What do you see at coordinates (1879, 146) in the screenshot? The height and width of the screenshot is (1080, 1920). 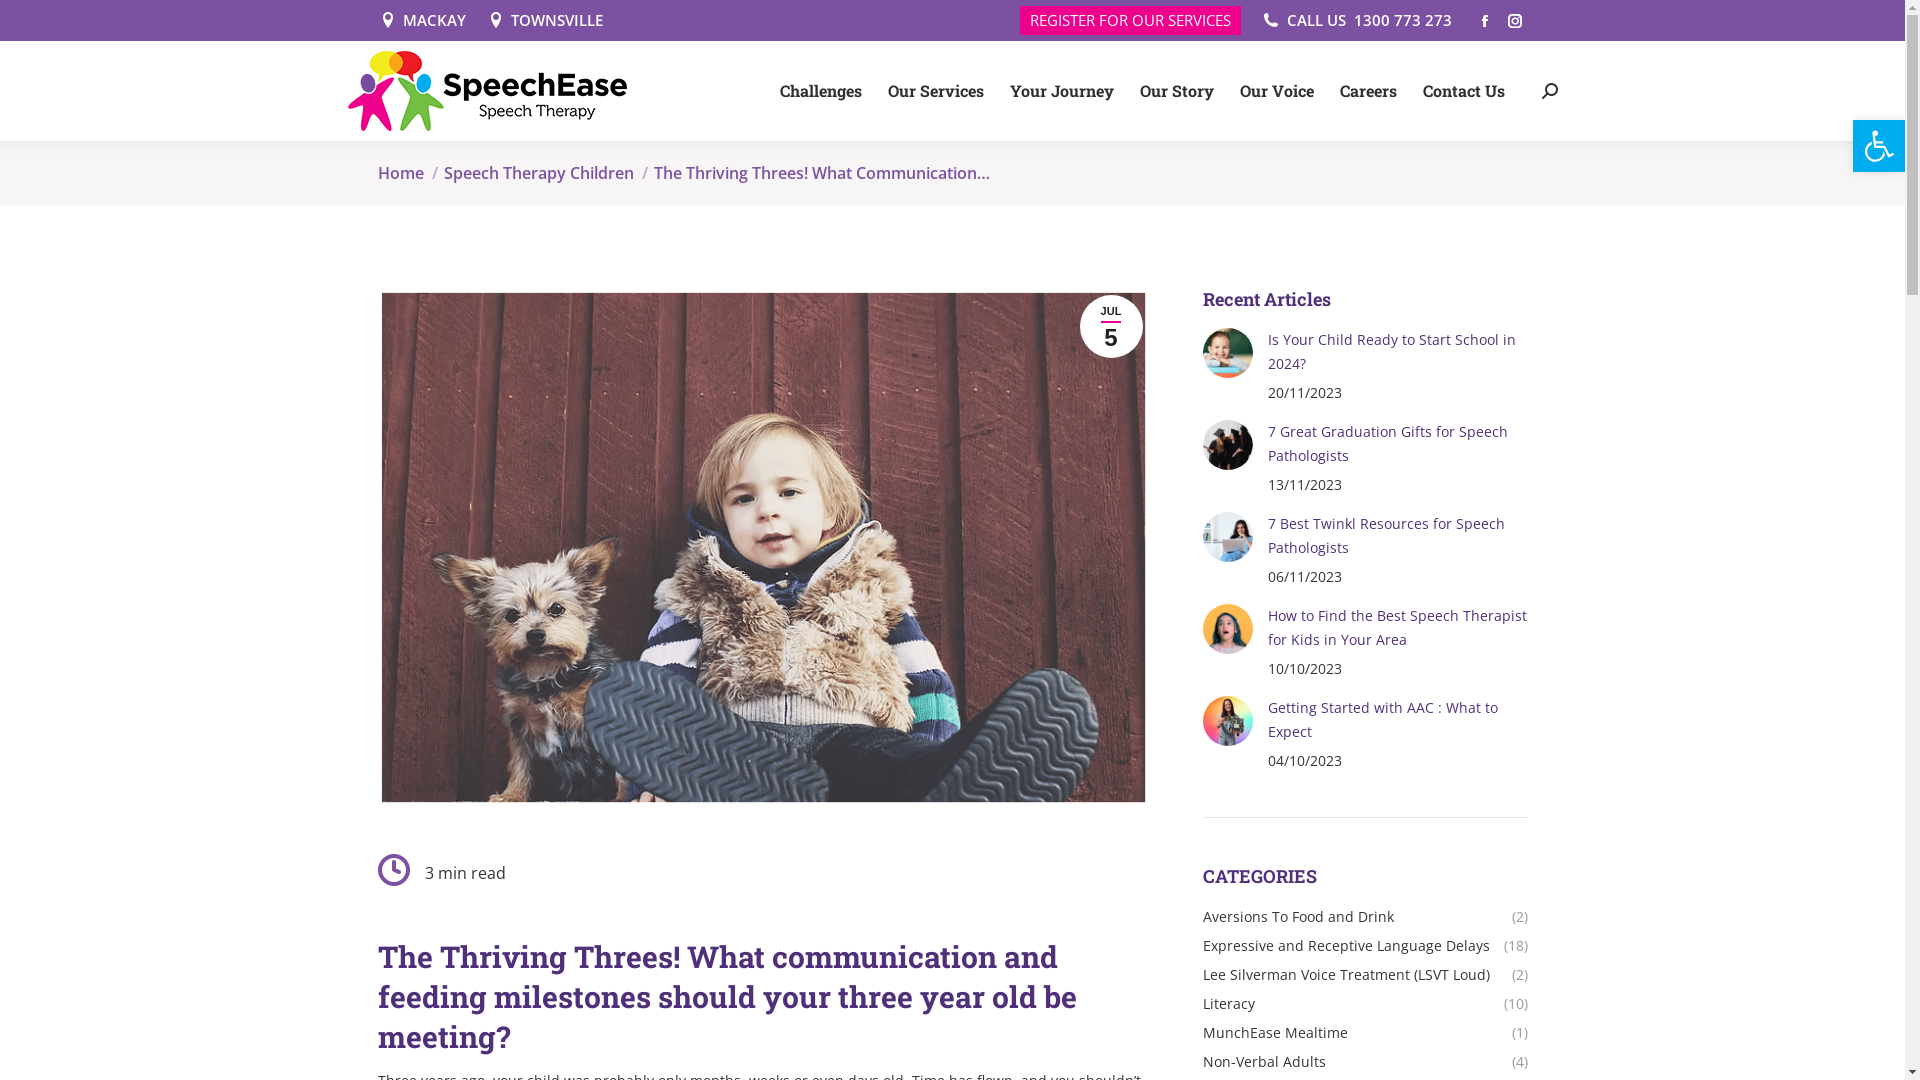 I see `Open toolbar
Accessibility Tools` at bounding box center [1879, 146].